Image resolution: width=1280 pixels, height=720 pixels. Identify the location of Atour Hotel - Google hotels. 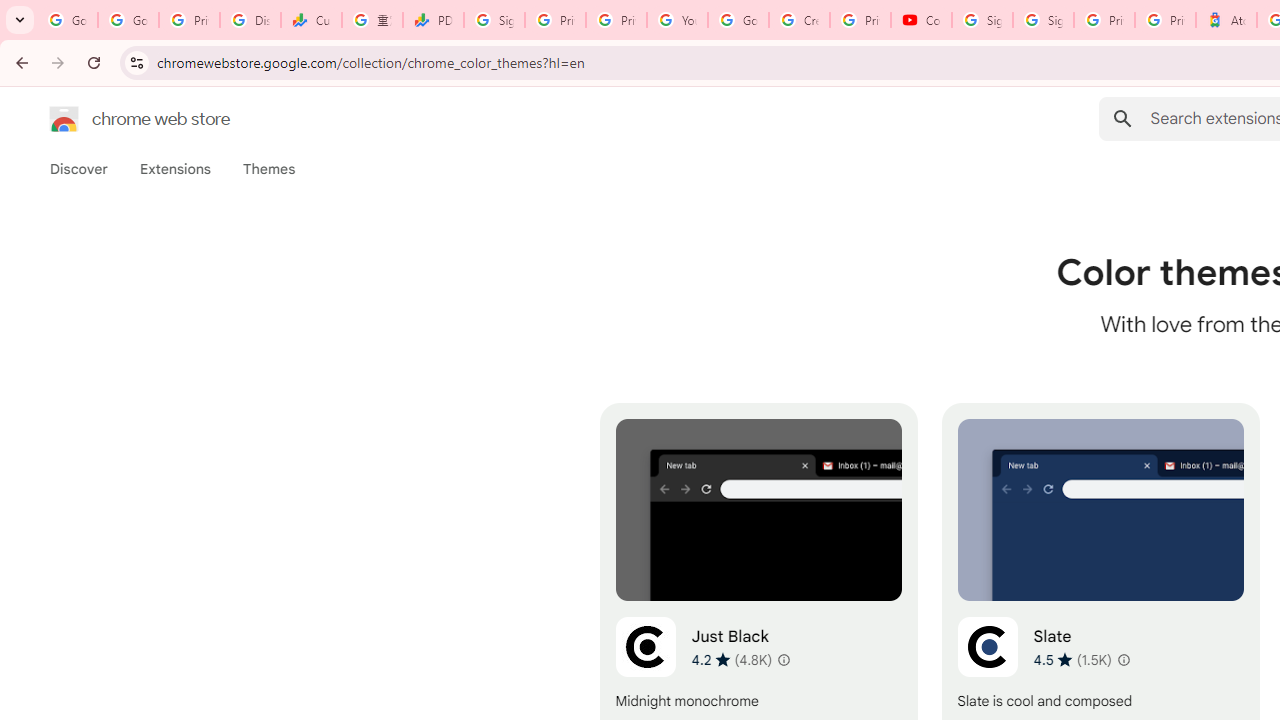
(1226, 20).